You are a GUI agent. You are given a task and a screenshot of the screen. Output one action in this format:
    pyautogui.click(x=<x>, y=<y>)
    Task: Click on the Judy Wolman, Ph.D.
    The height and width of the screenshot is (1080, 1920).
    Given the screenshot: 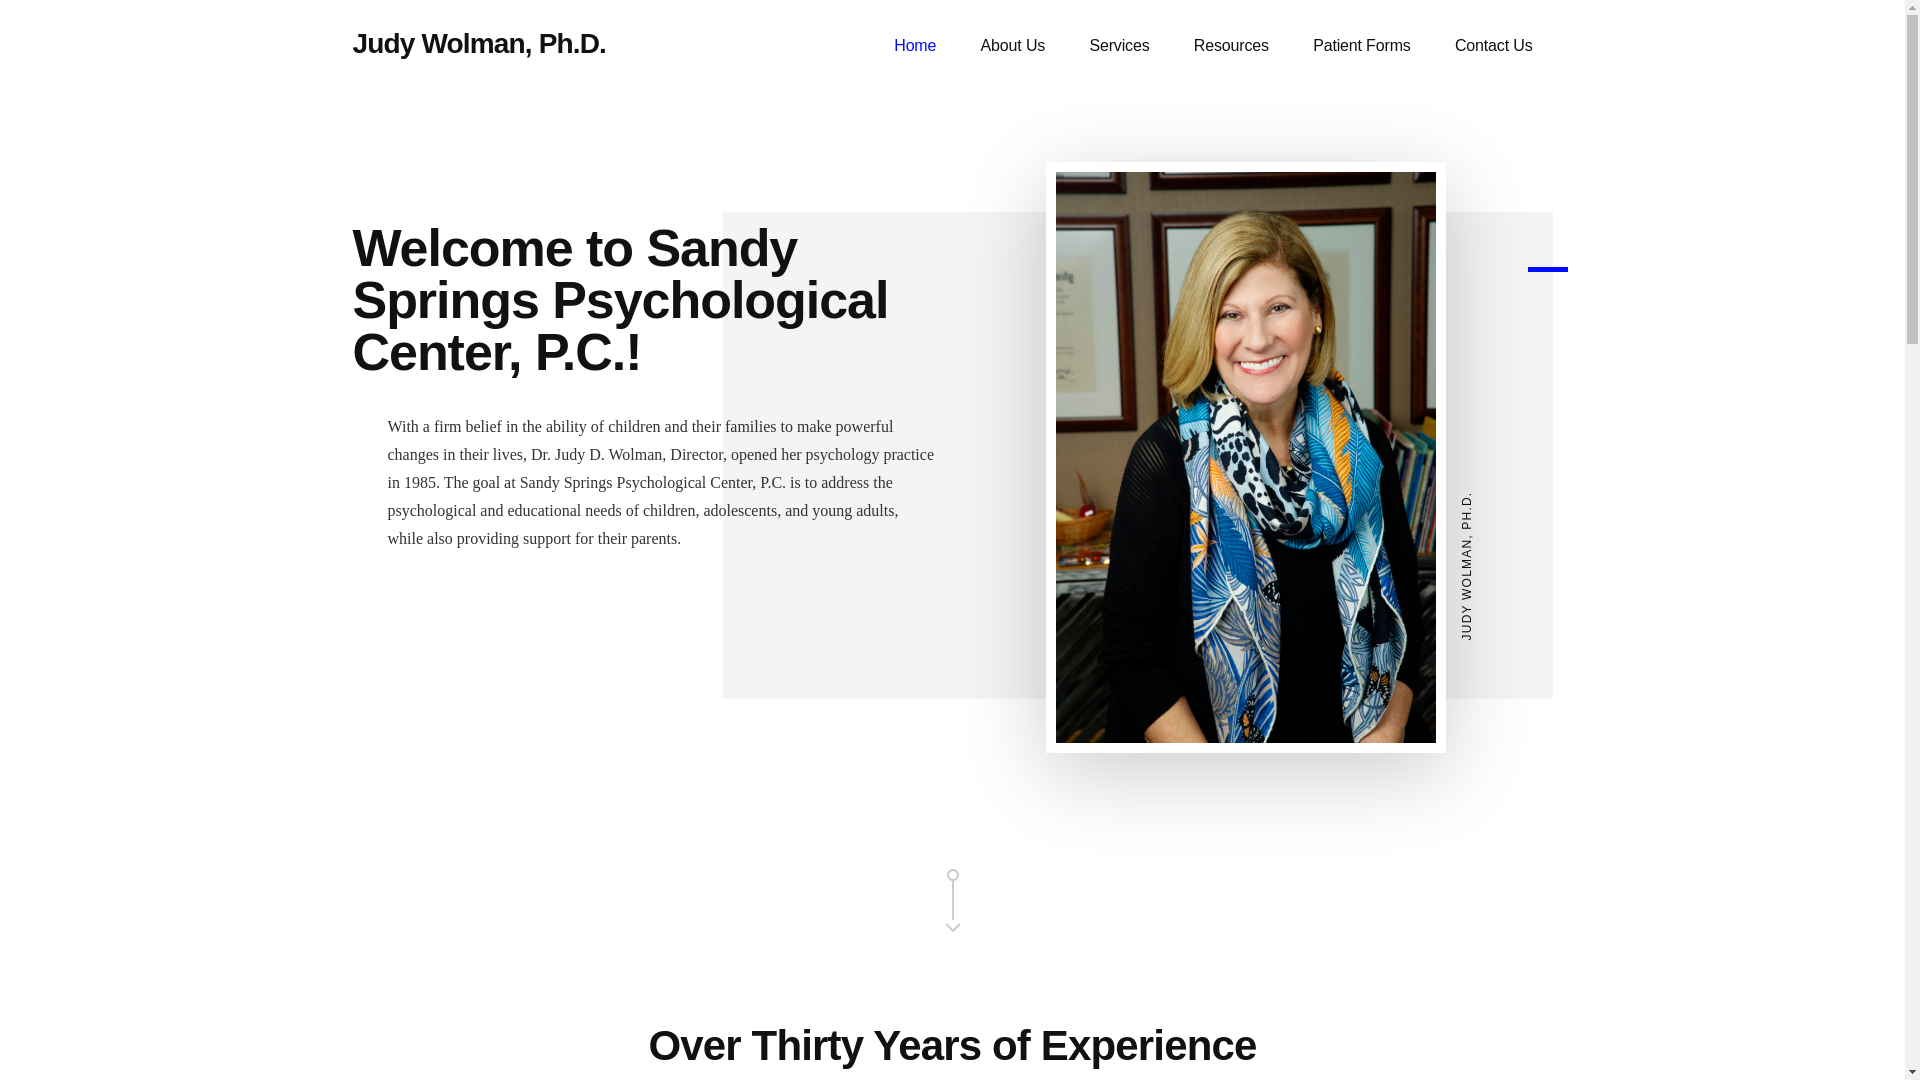 What is the action you would take?
    pyautogui.click(x=478, y=44)
    